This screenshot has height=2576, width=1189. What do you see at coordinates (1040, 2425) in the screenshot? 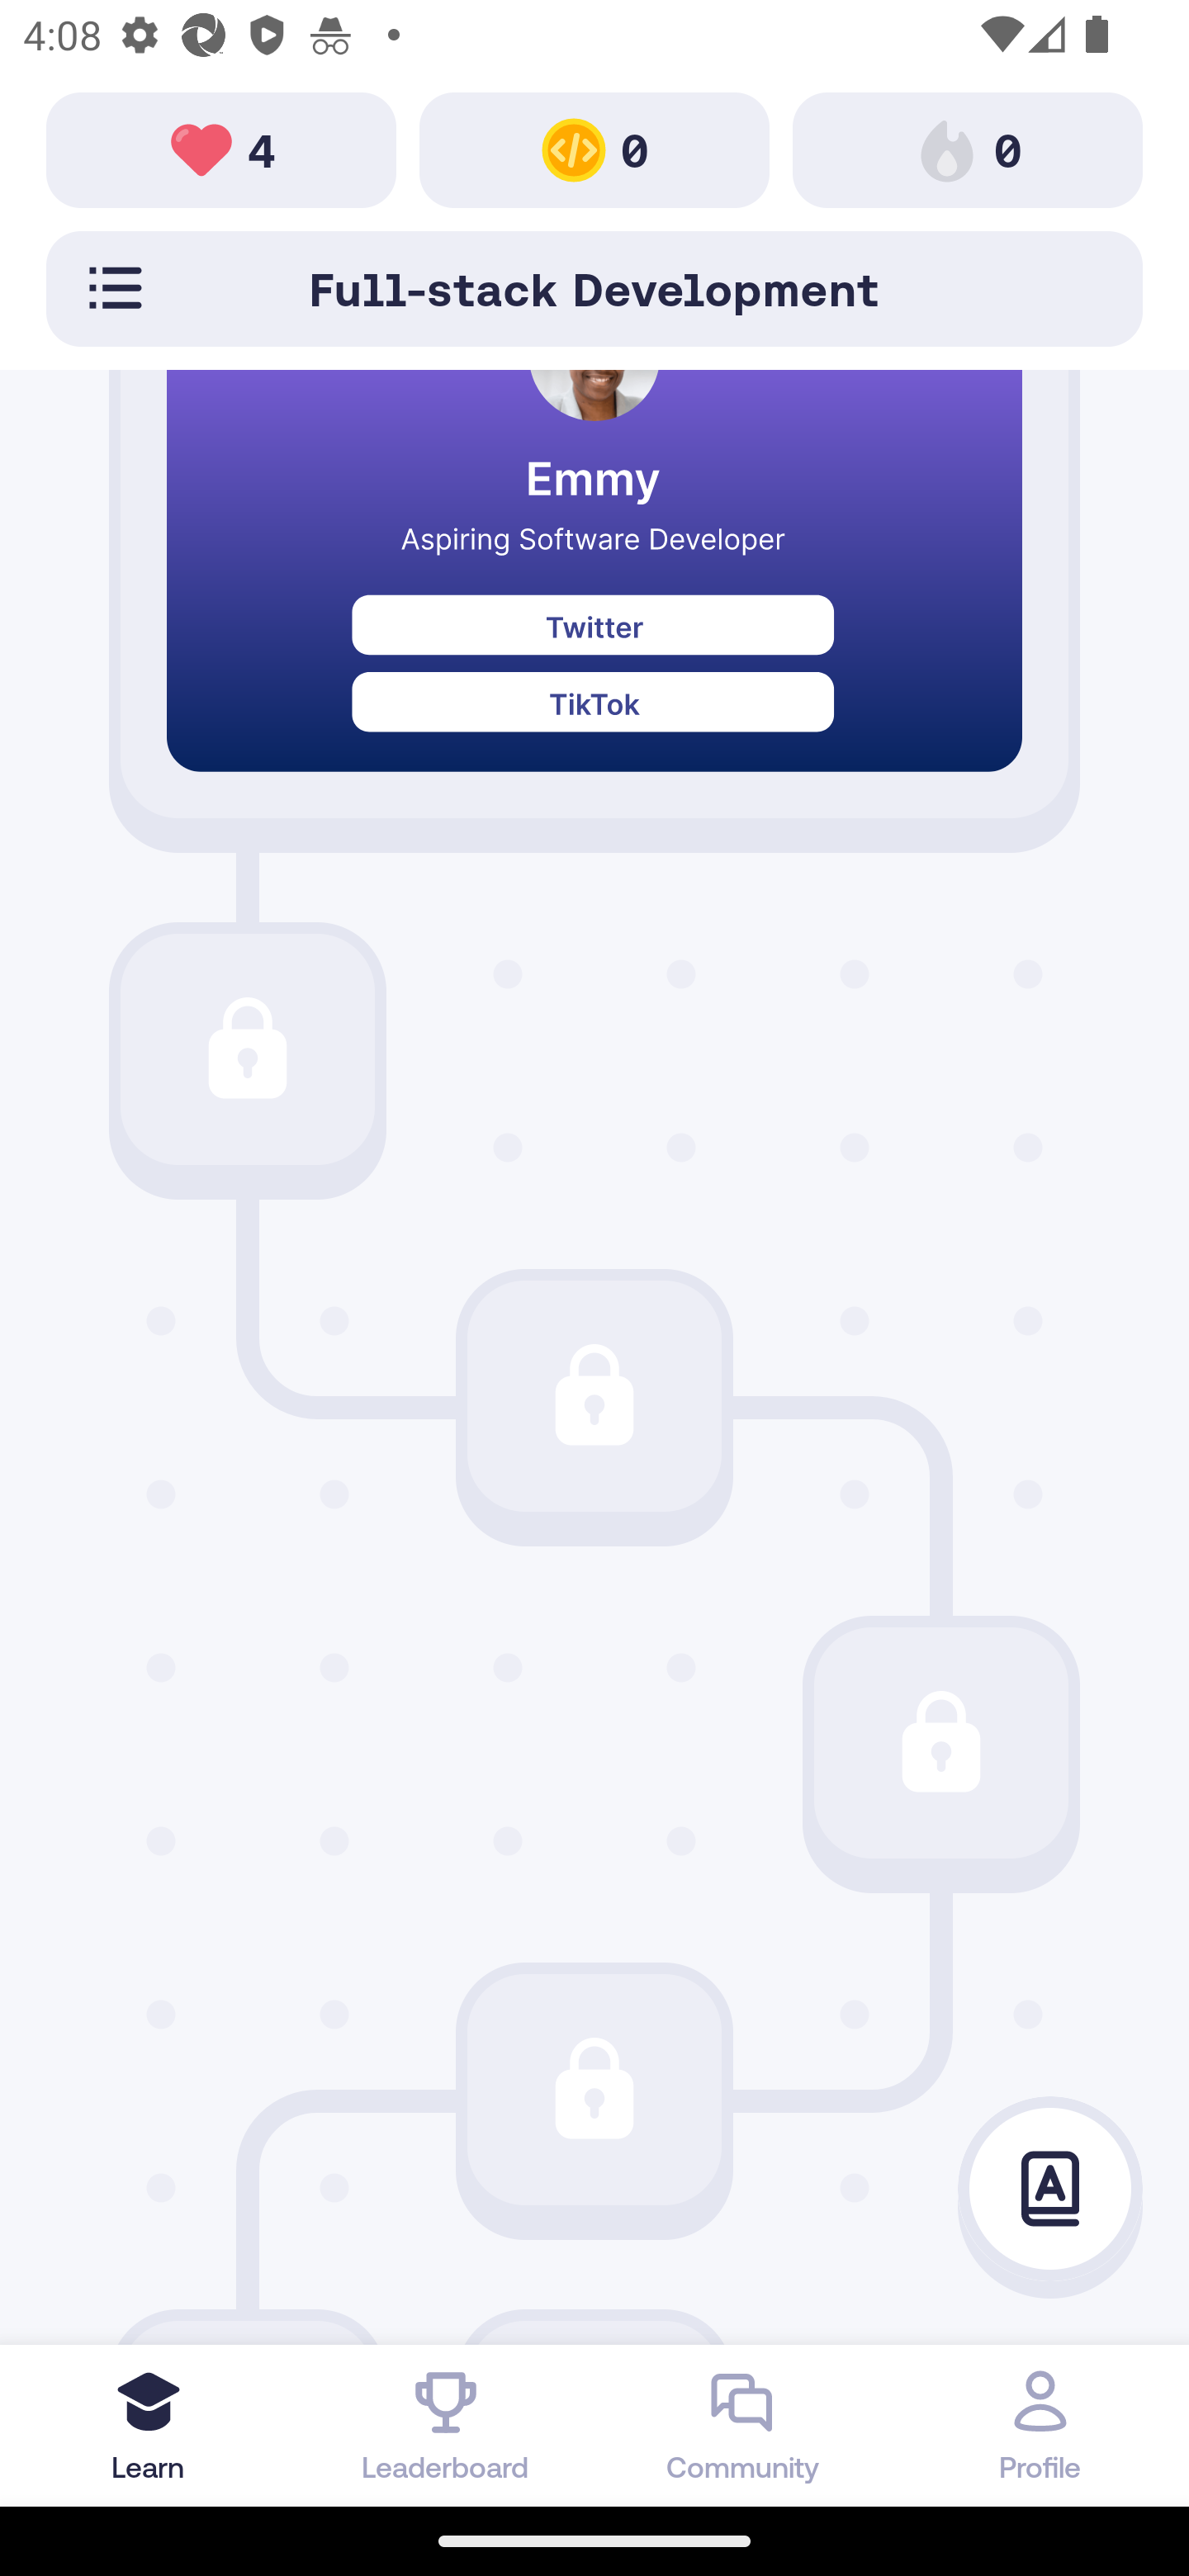
I see `Profile` at bounding box center [1040, 2425].